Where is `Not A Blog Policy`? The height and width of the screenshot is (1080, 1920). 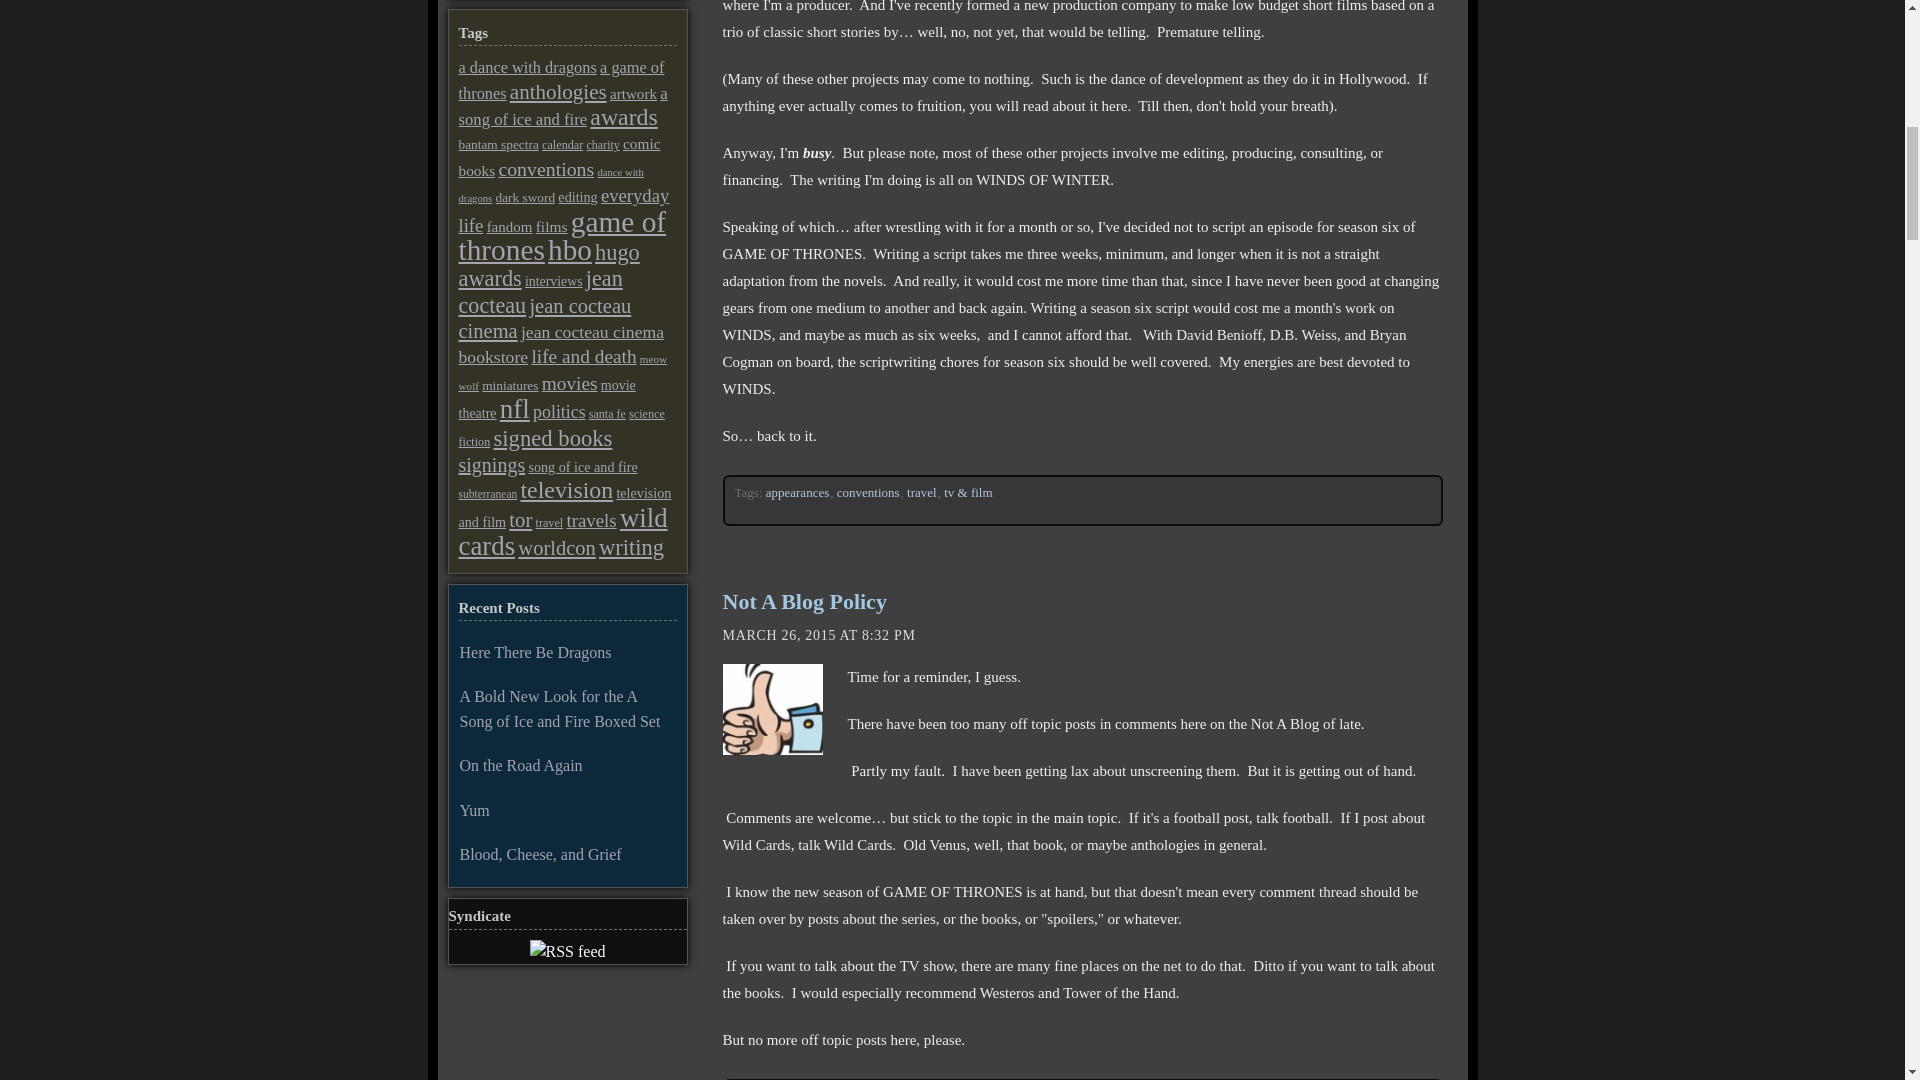 Not A Blog Policy is located at coordinates (803, 601).